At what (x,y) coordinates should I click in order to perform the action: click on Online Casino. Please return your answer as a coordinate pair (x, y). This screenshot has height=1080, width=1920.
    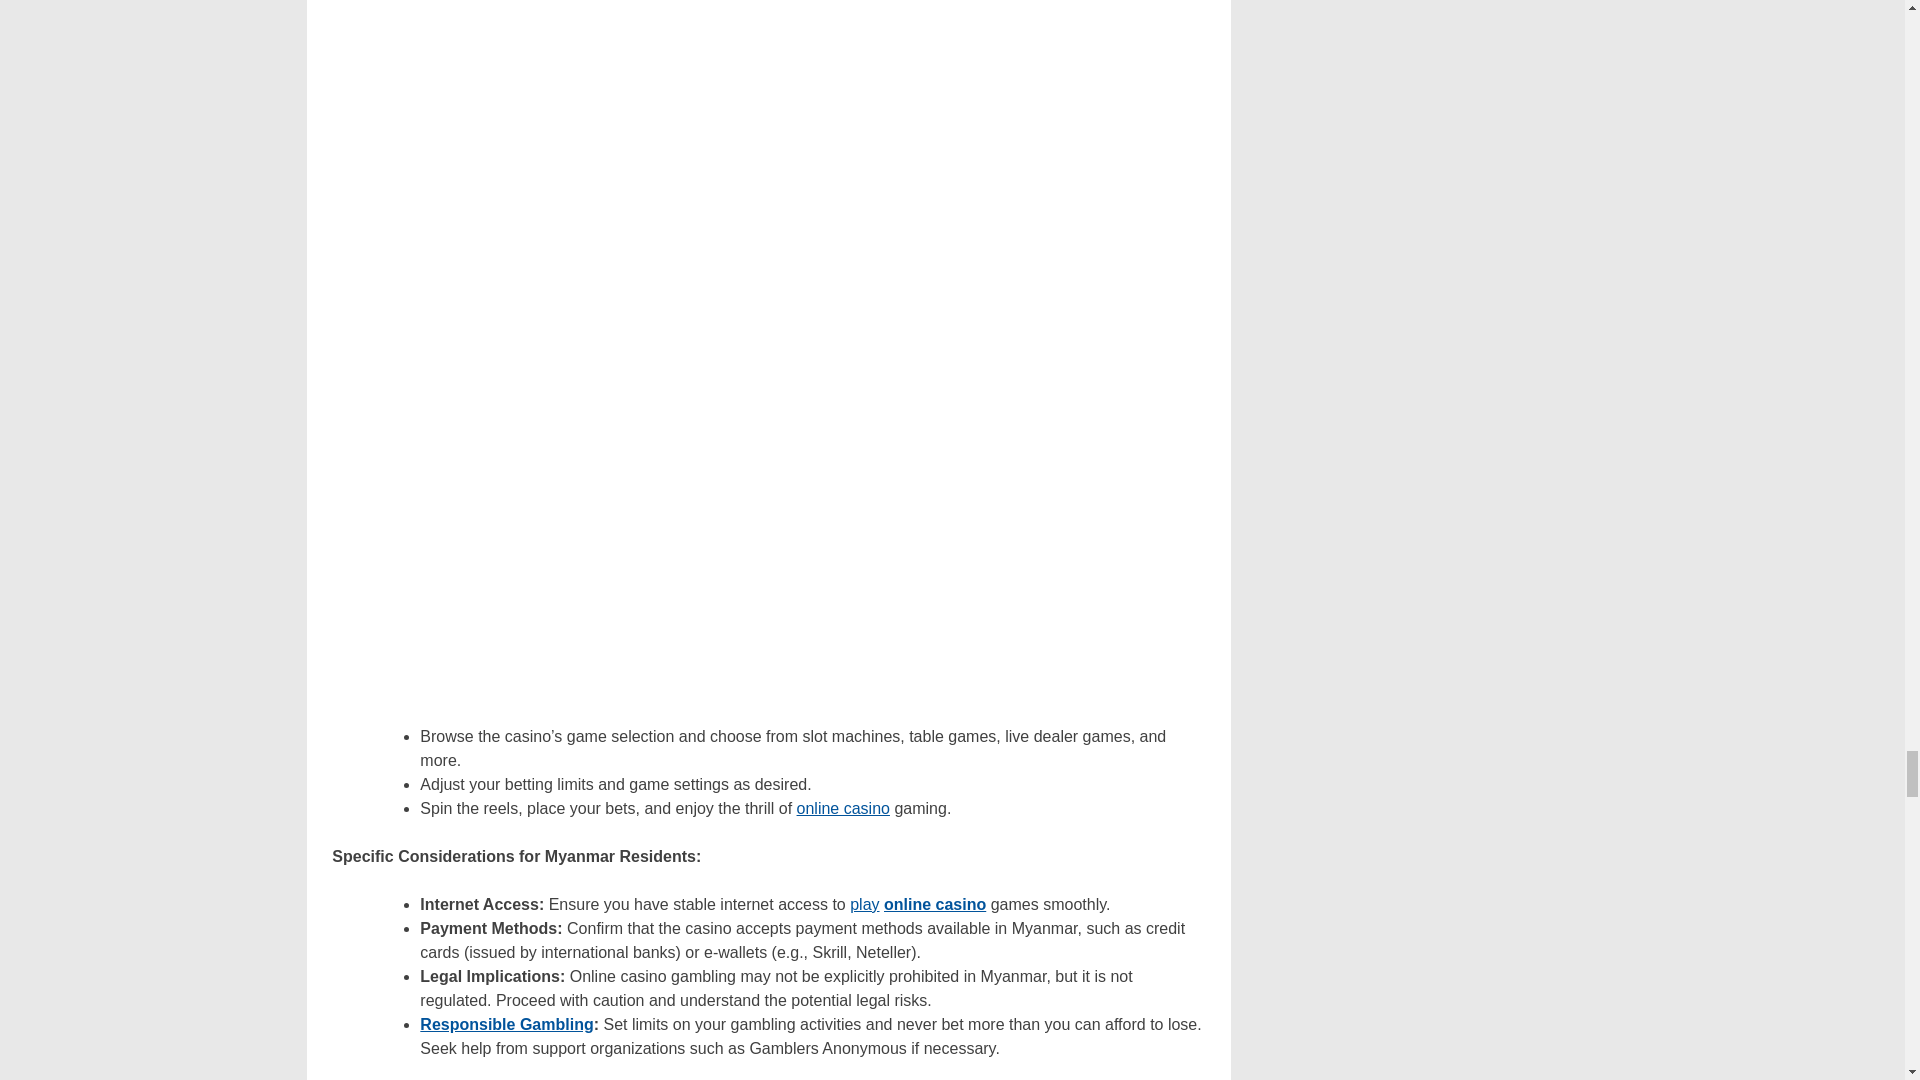
    Looking at the image, I should click on (934, 904).